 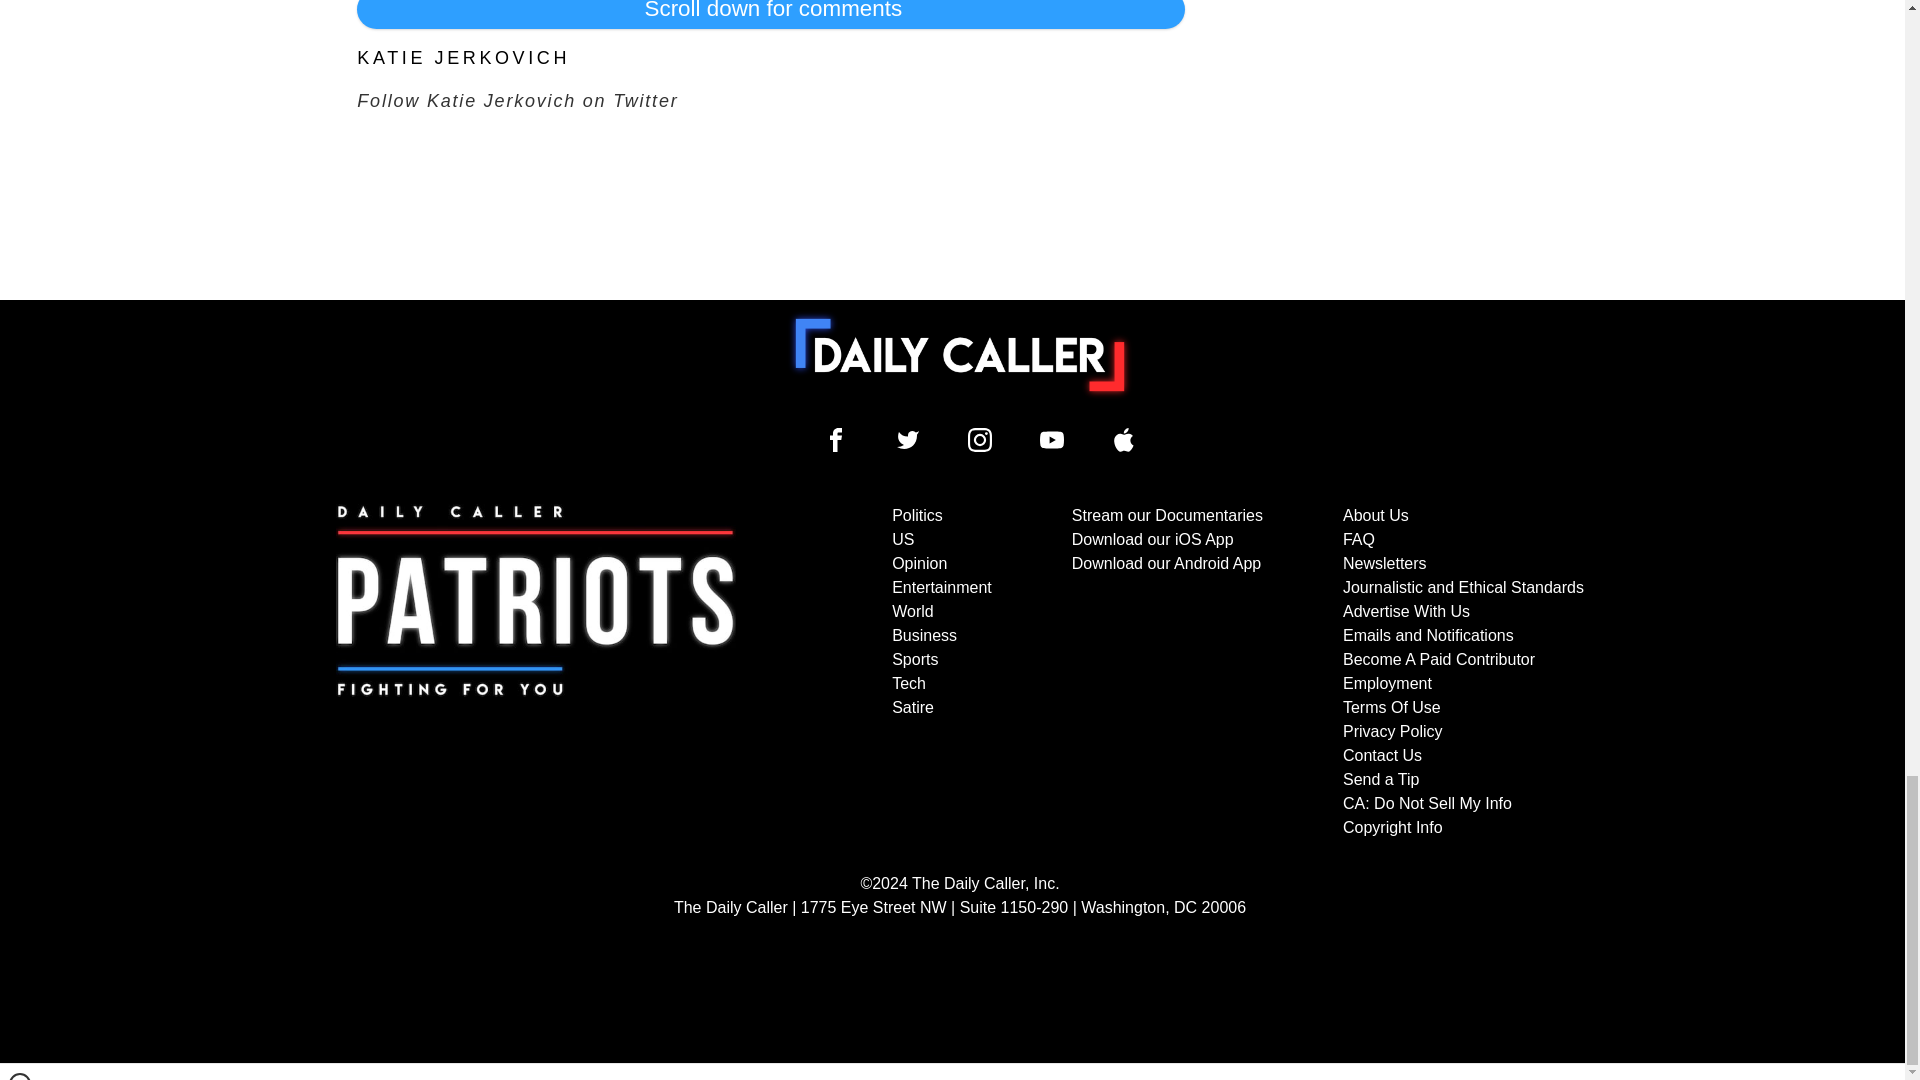 I want to click on Daily Caller YouTube, so click(x=1052, y=440).